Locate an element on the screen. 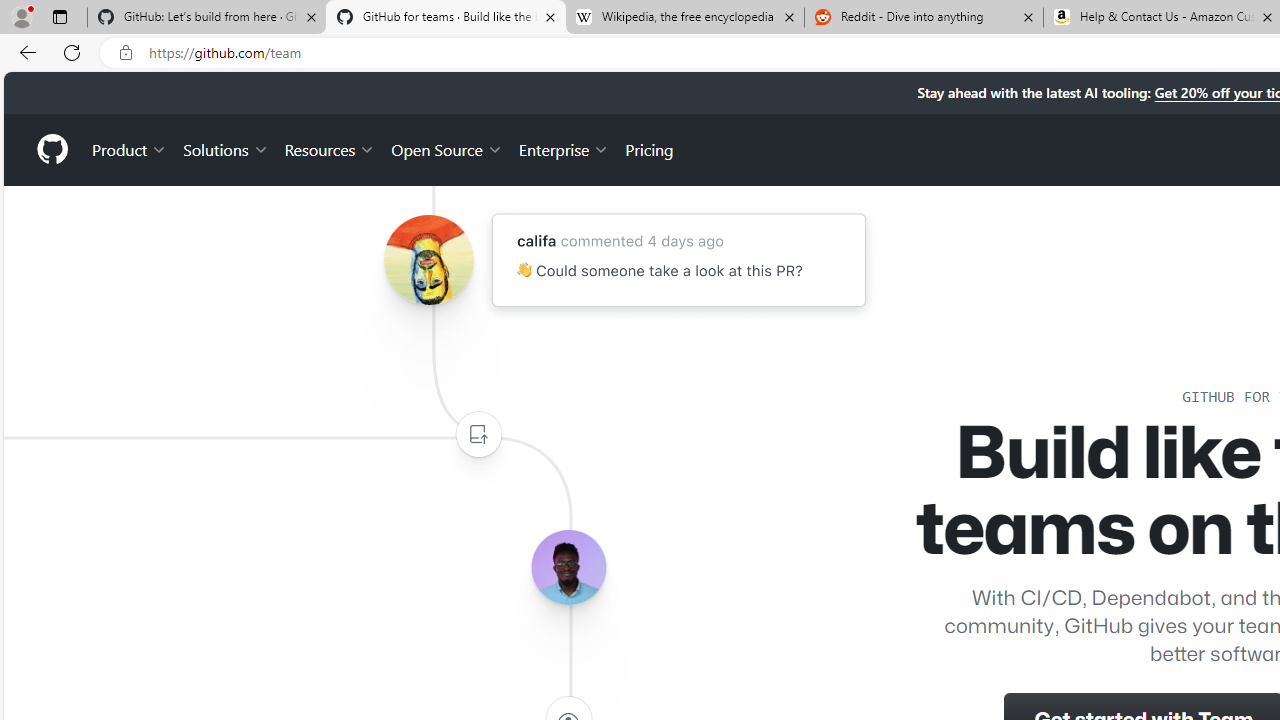  Reddit - Dive into anything is located at coordinates (924, 18).